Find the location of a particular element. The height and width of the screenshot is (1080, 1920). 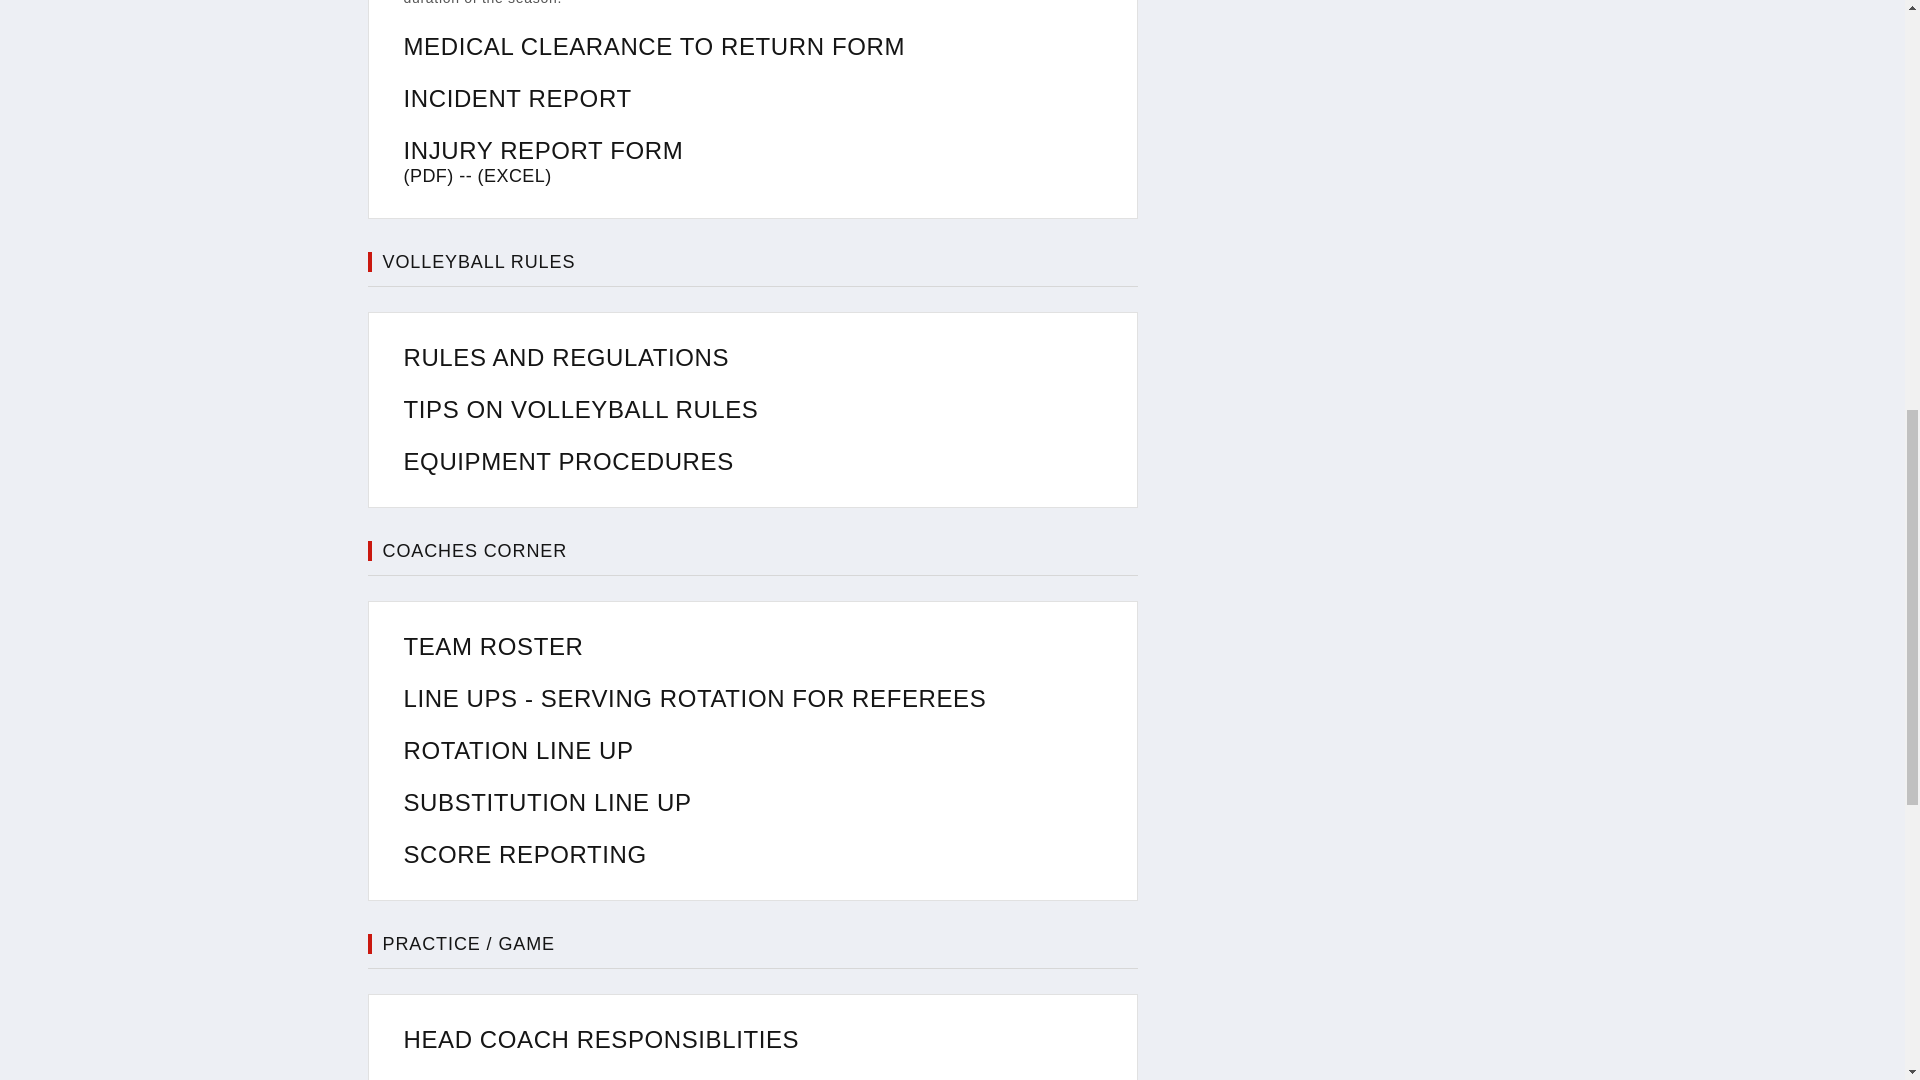

RULES AND REGULATIONS is located at coordinates (566, 358).